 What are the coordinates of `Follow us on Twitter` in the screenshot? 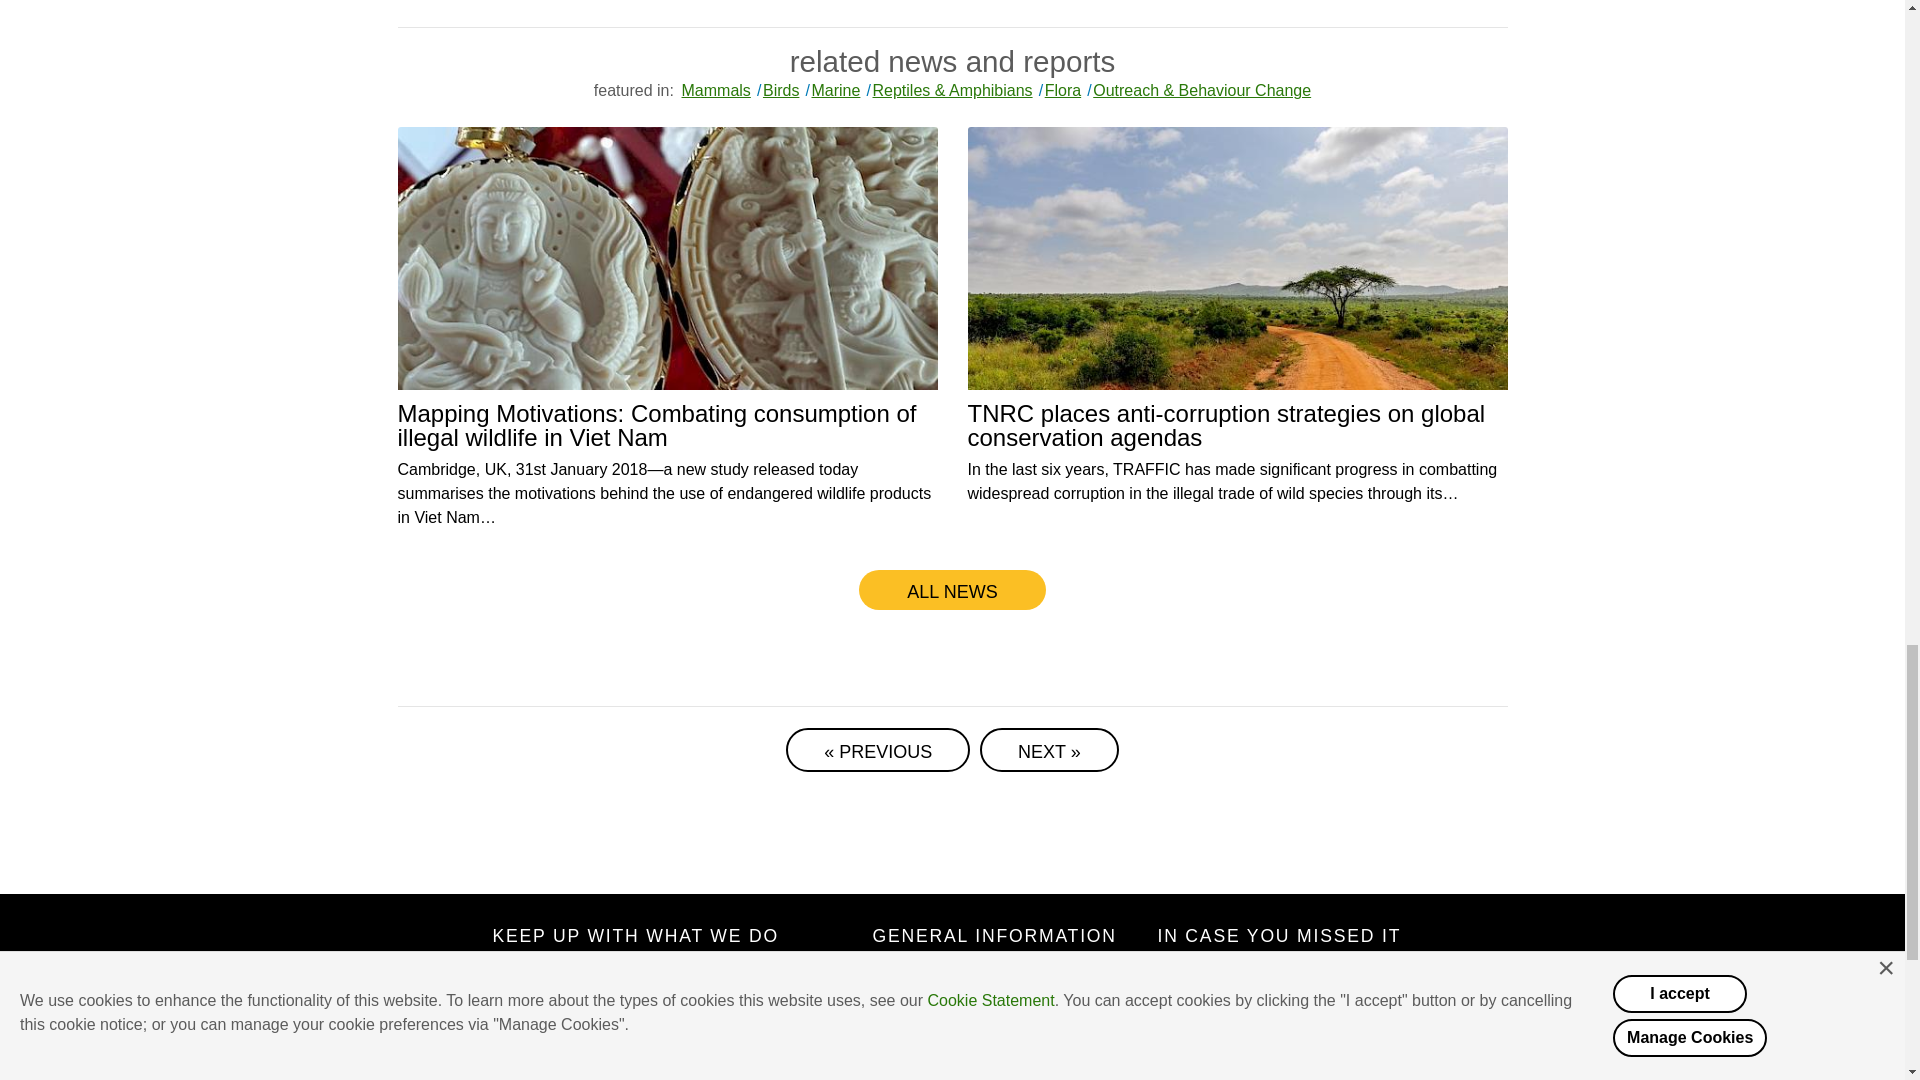 It's located at (570, 1065).